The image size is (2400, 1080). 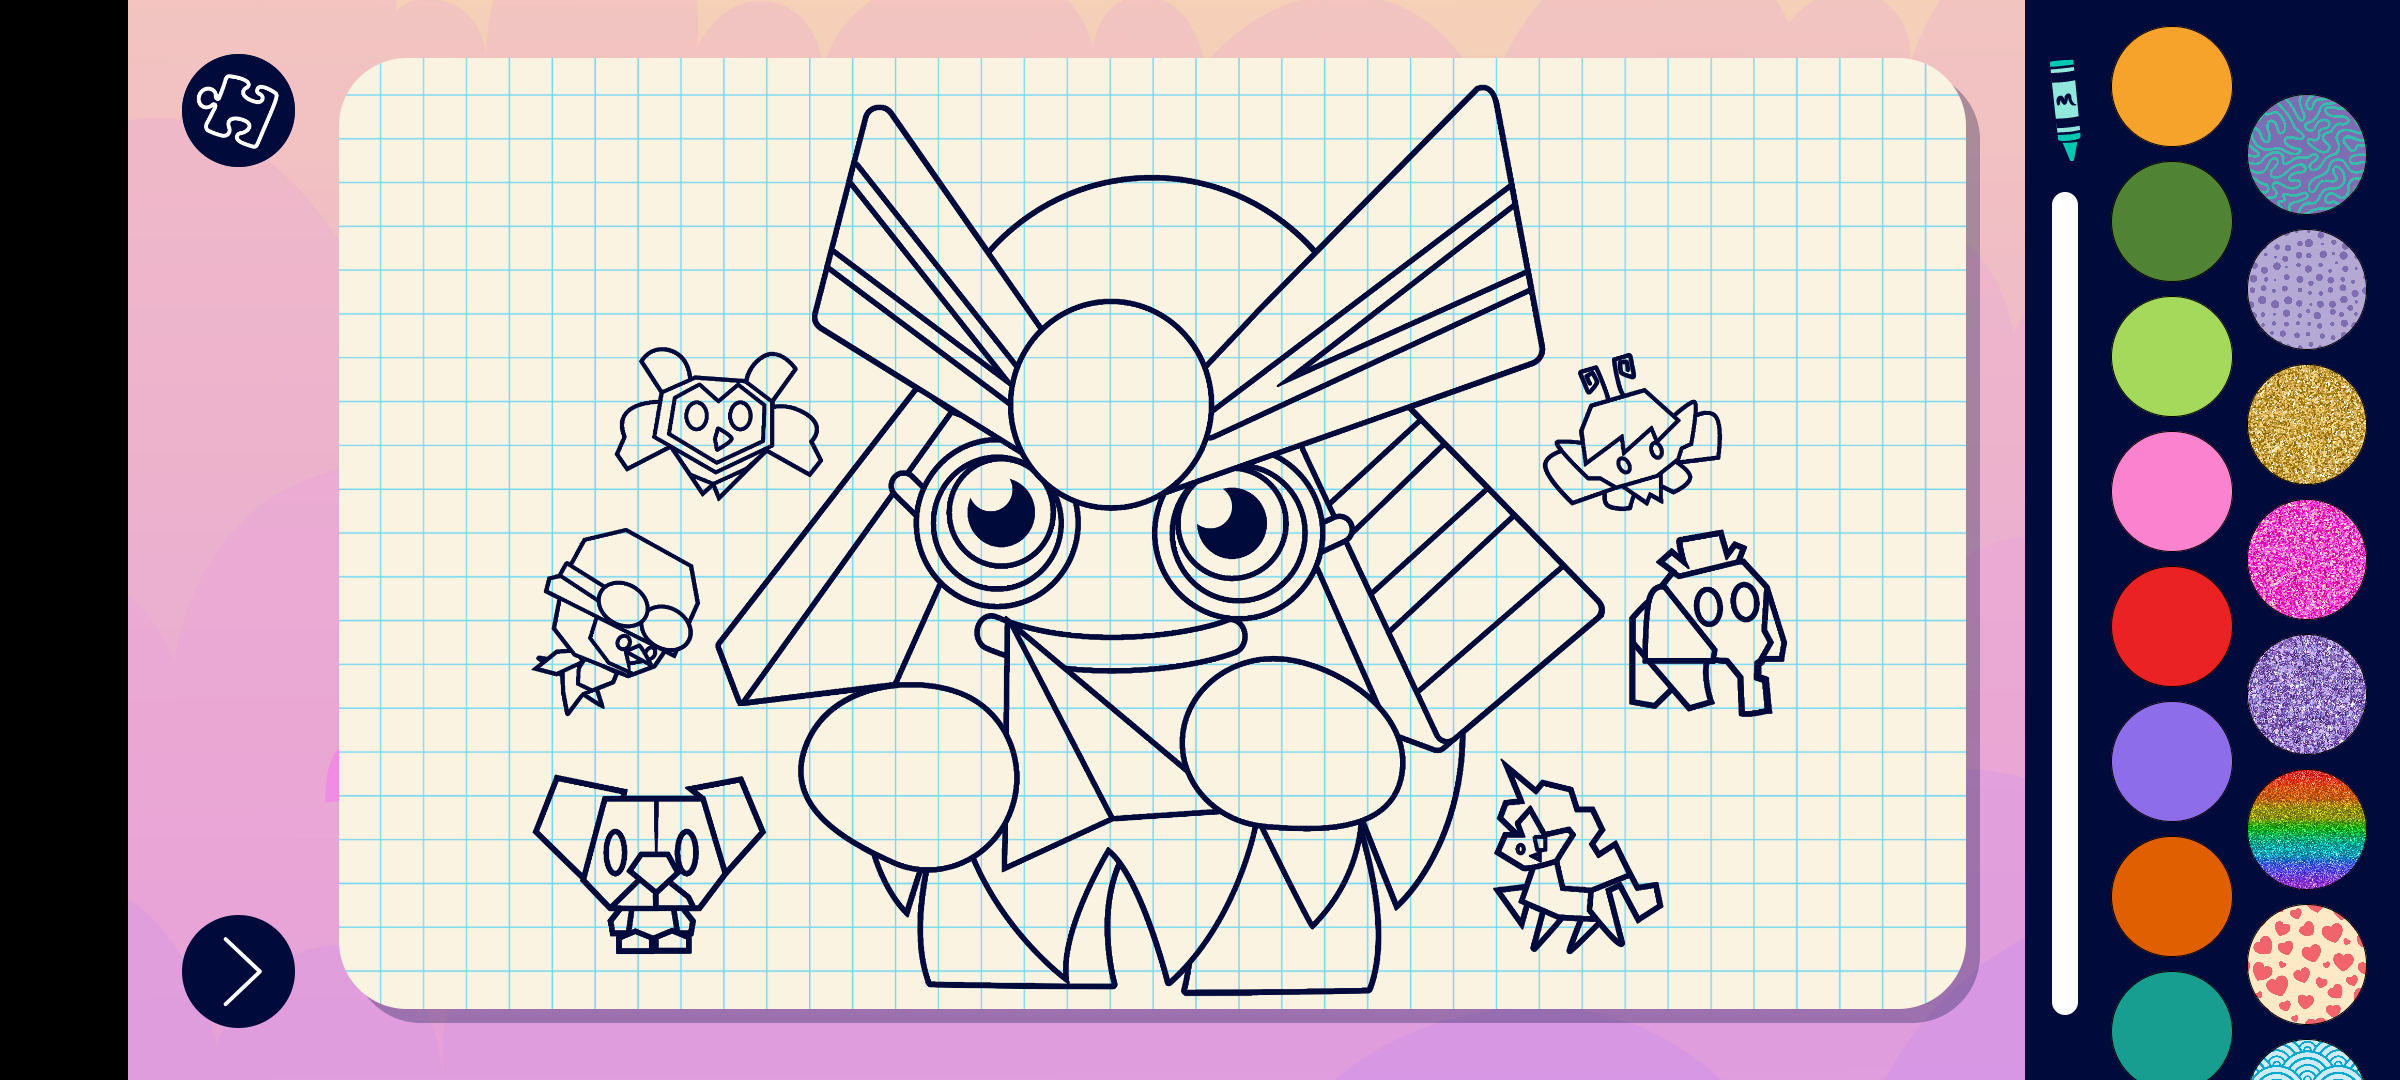 I want to click on coloring background, so click(x=2308, y=560).